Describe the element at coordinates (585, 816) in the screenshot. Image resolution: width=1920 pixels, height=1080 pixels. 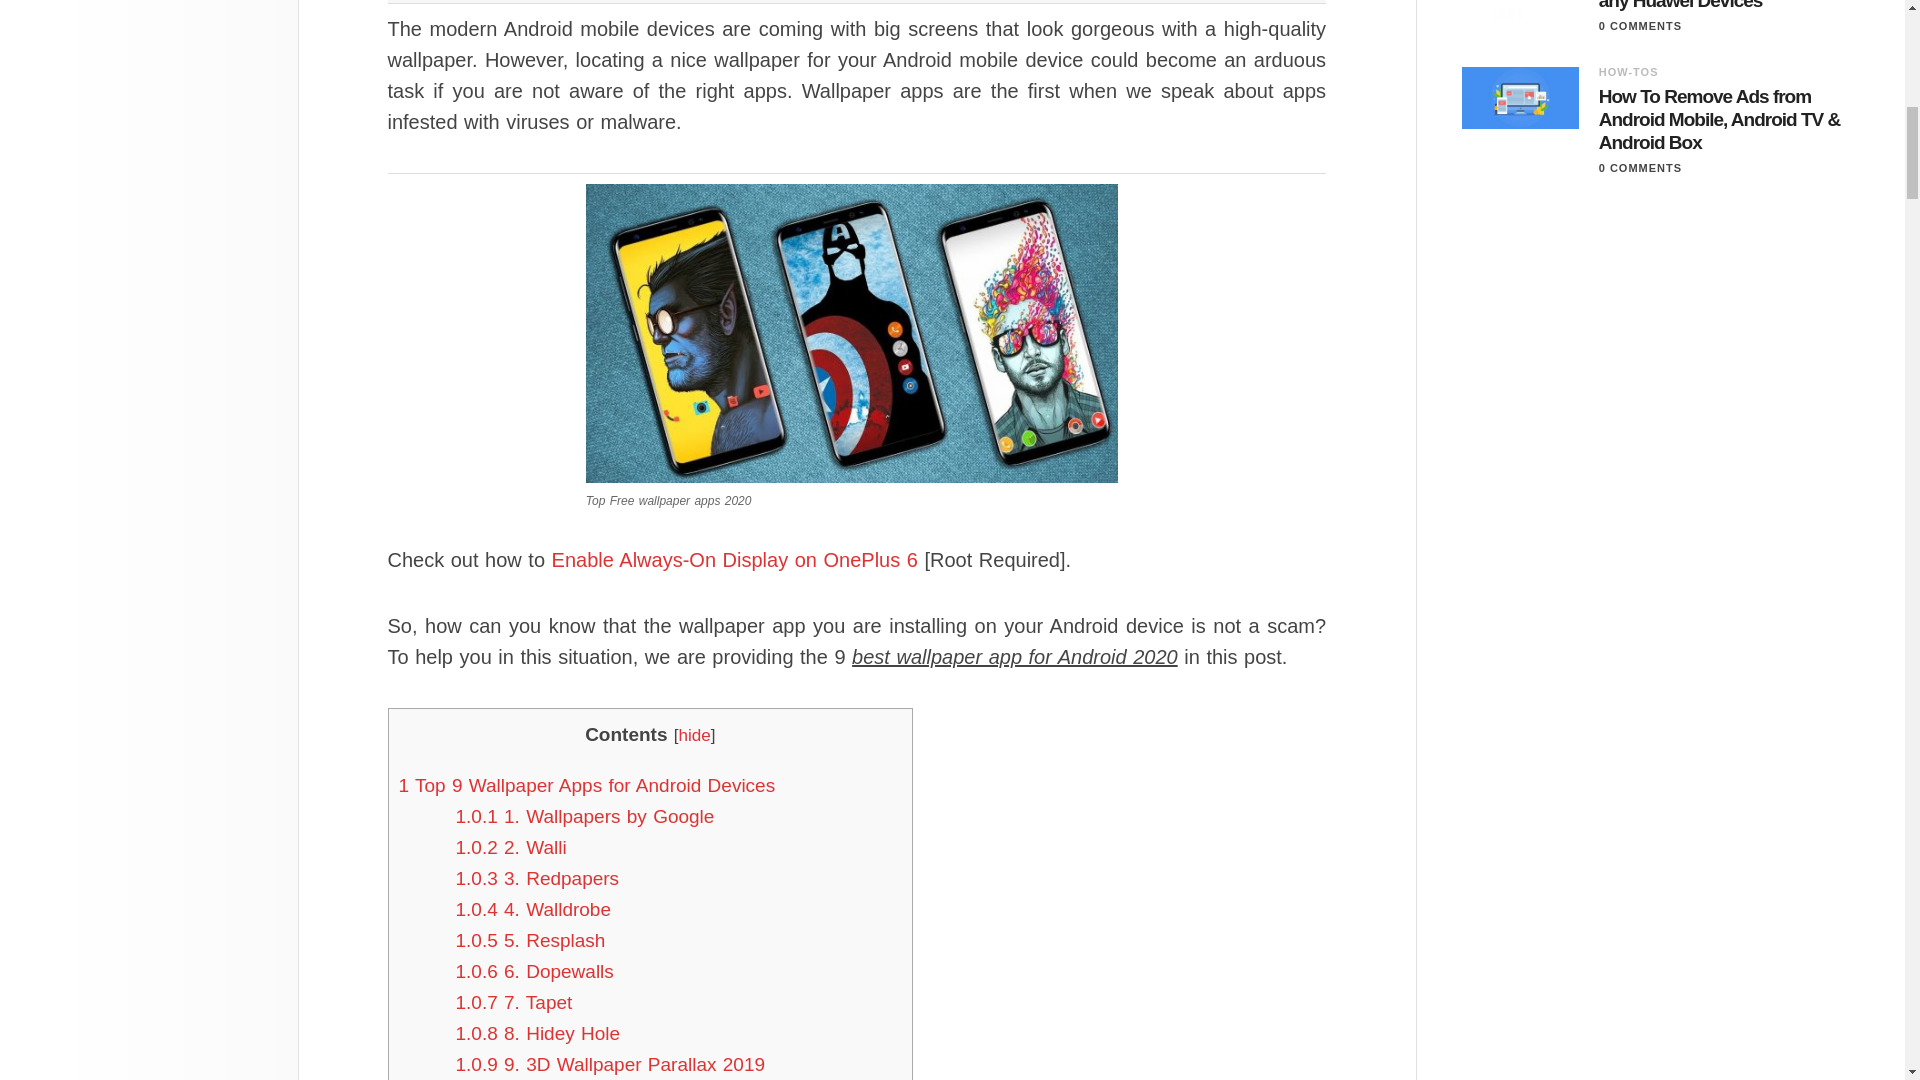
I see `1.0.1 1. Wallpapers by Google` at that location.